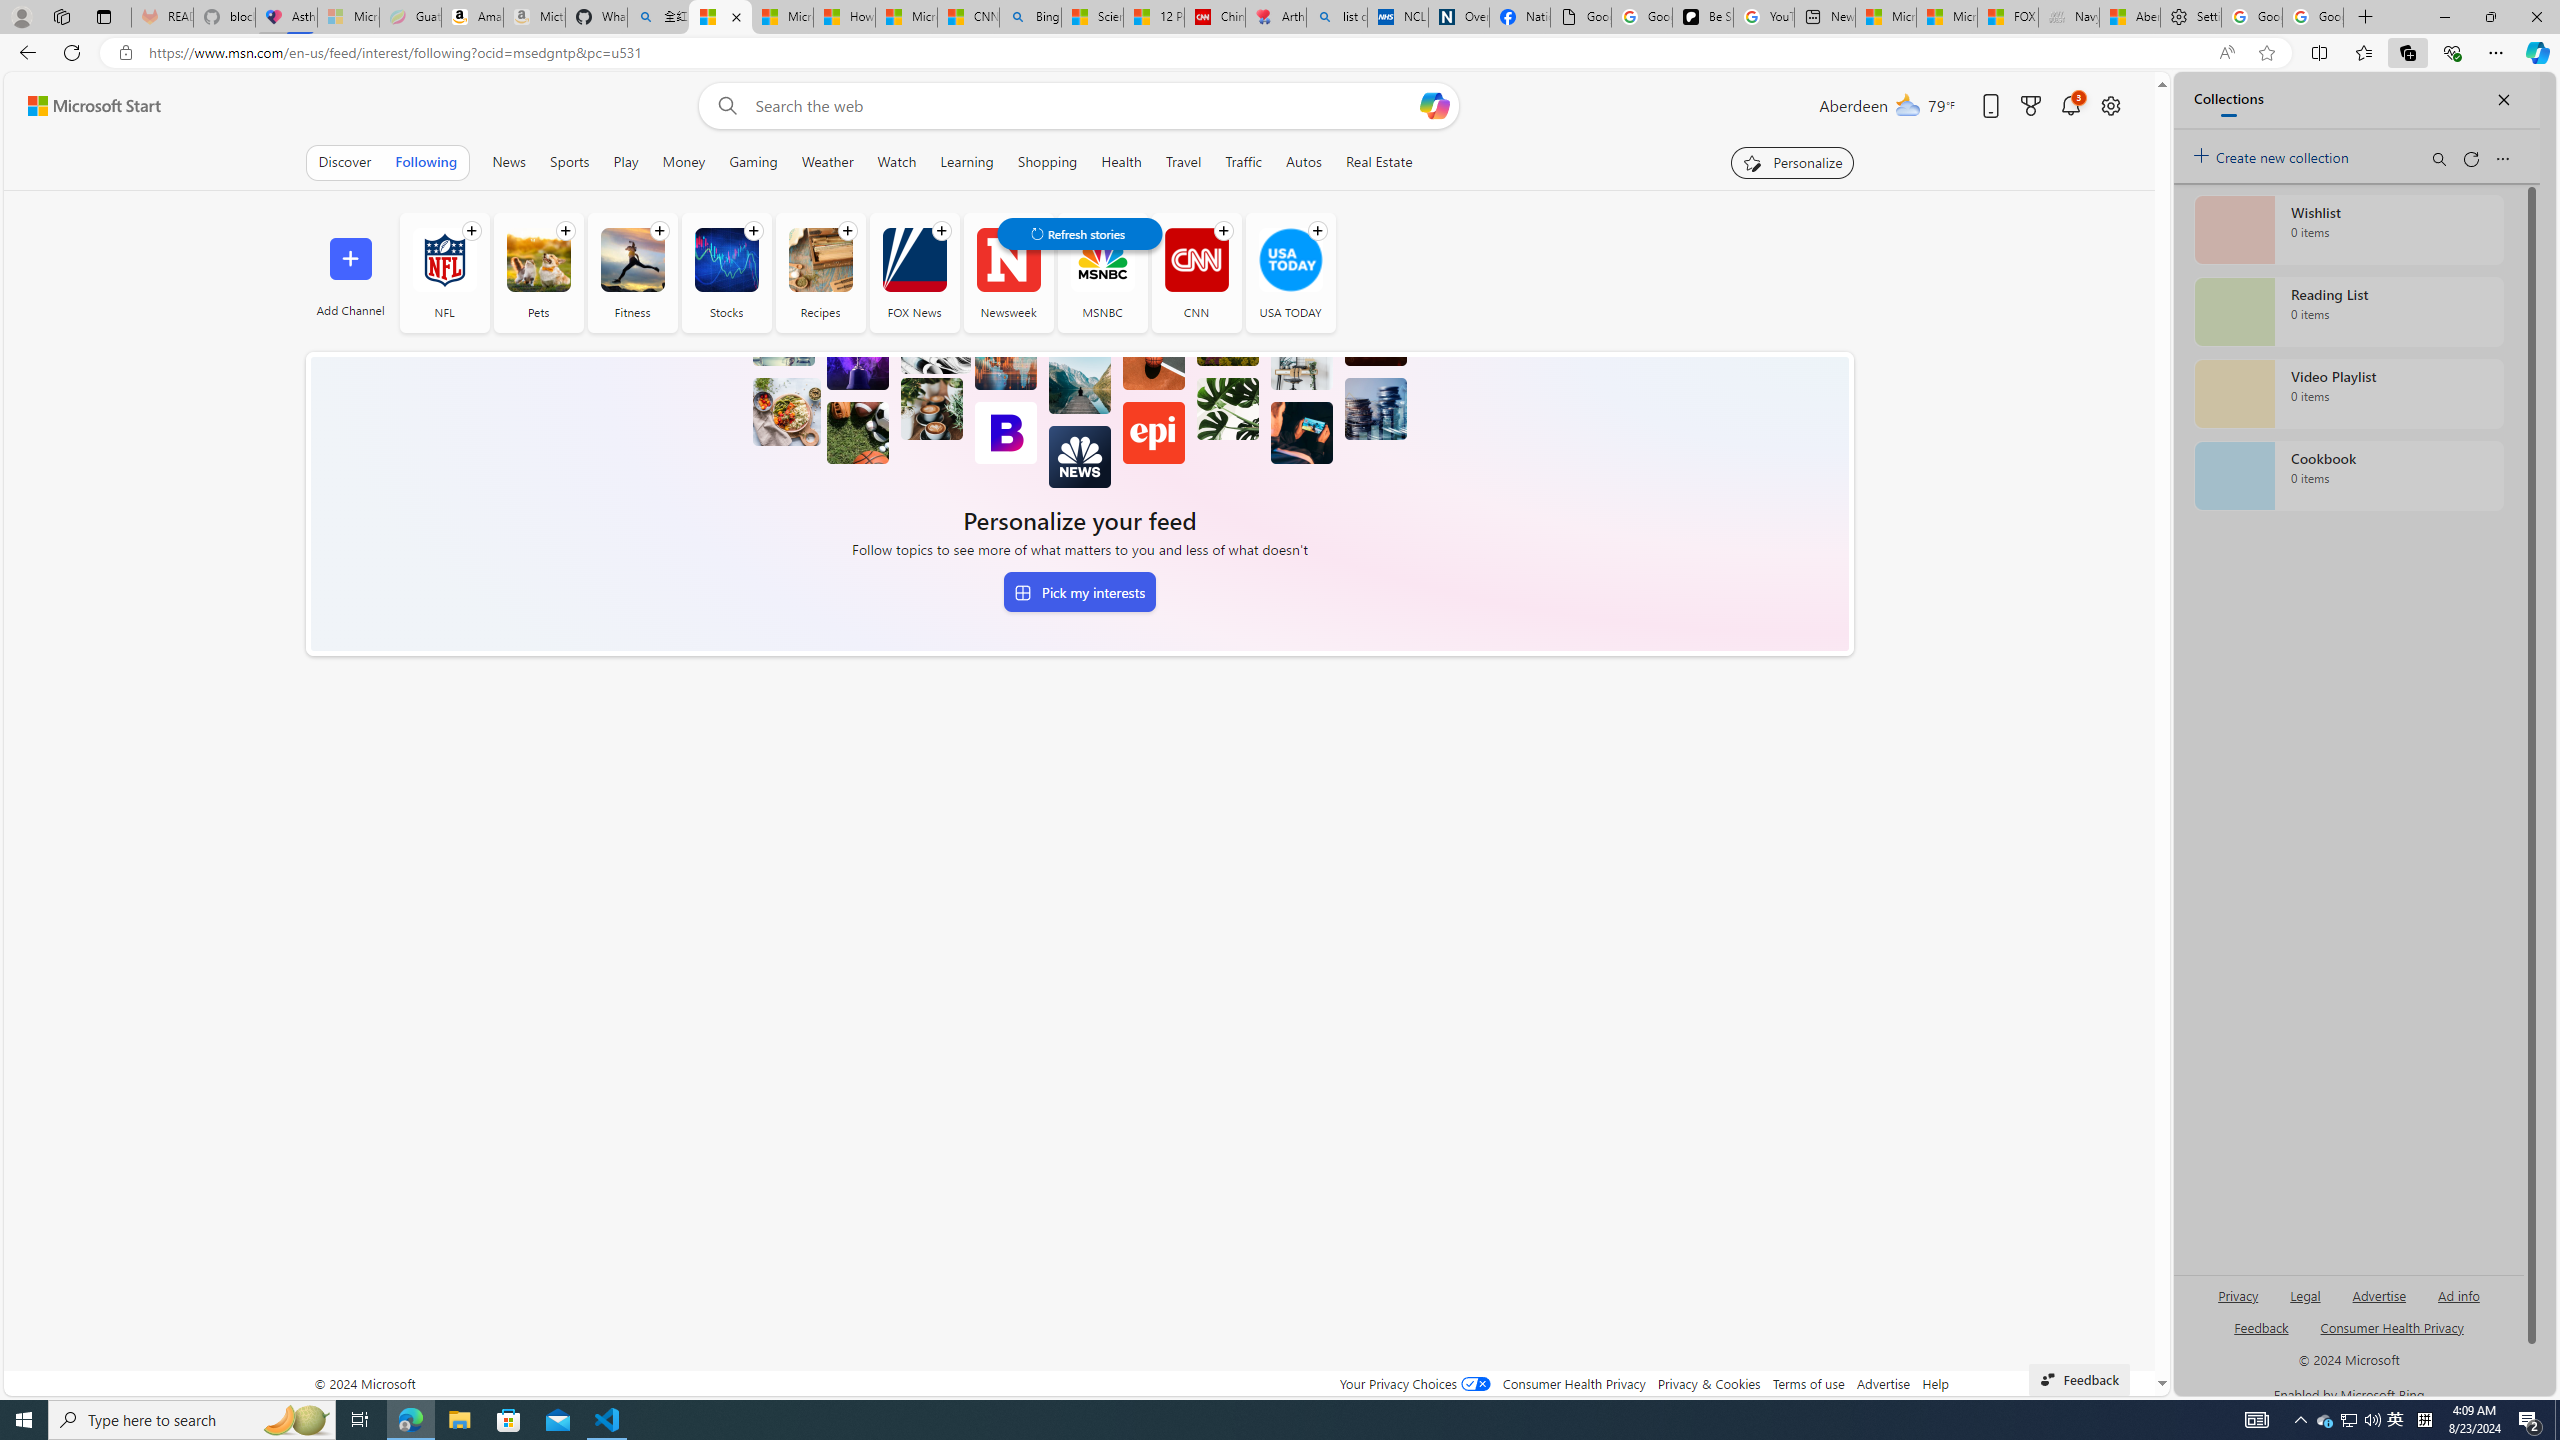 The image size is (2560, 1440). What do you see at coordinates (1702, 17) in the screenshot?
I see `Be Smart | creating Science videos | Patreon` at bounding box center [1702, 17].